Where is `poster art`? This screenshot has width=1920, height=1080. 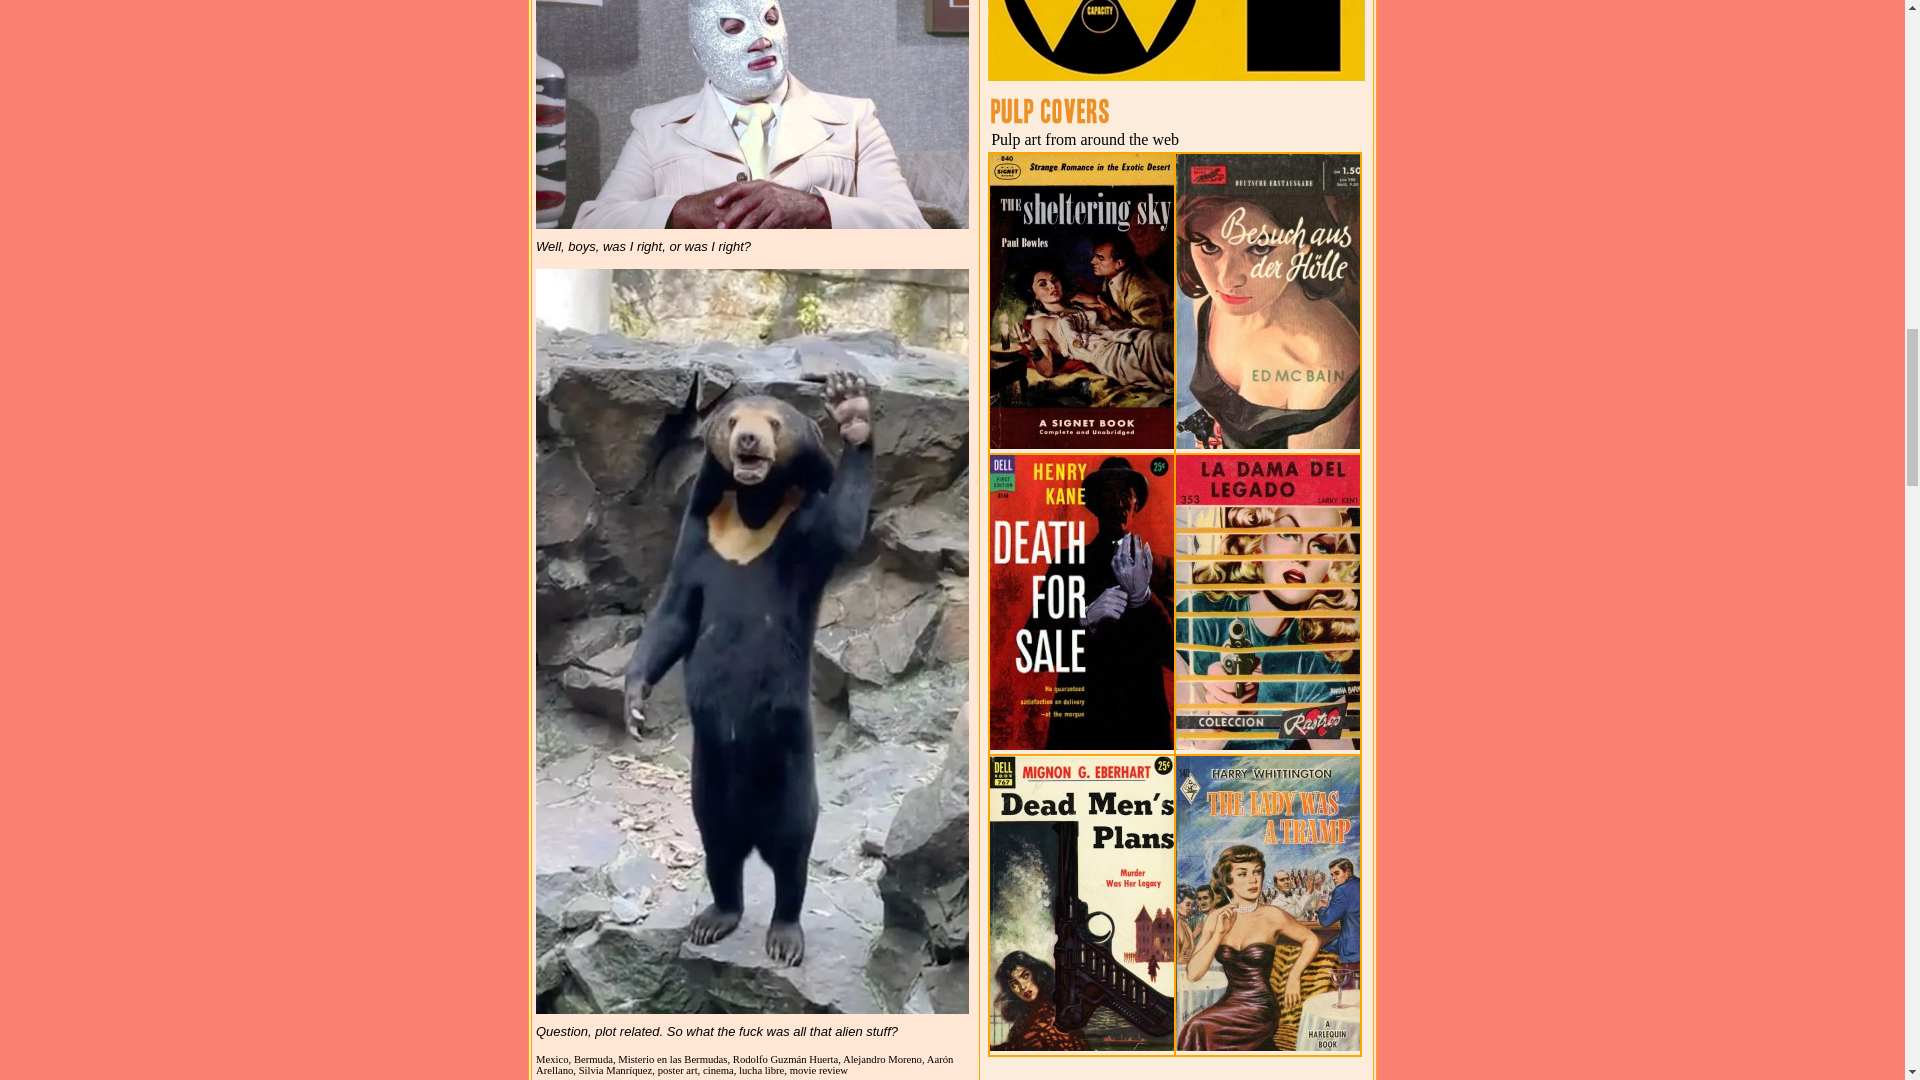
poster art is located at coordinates (680, 1070).